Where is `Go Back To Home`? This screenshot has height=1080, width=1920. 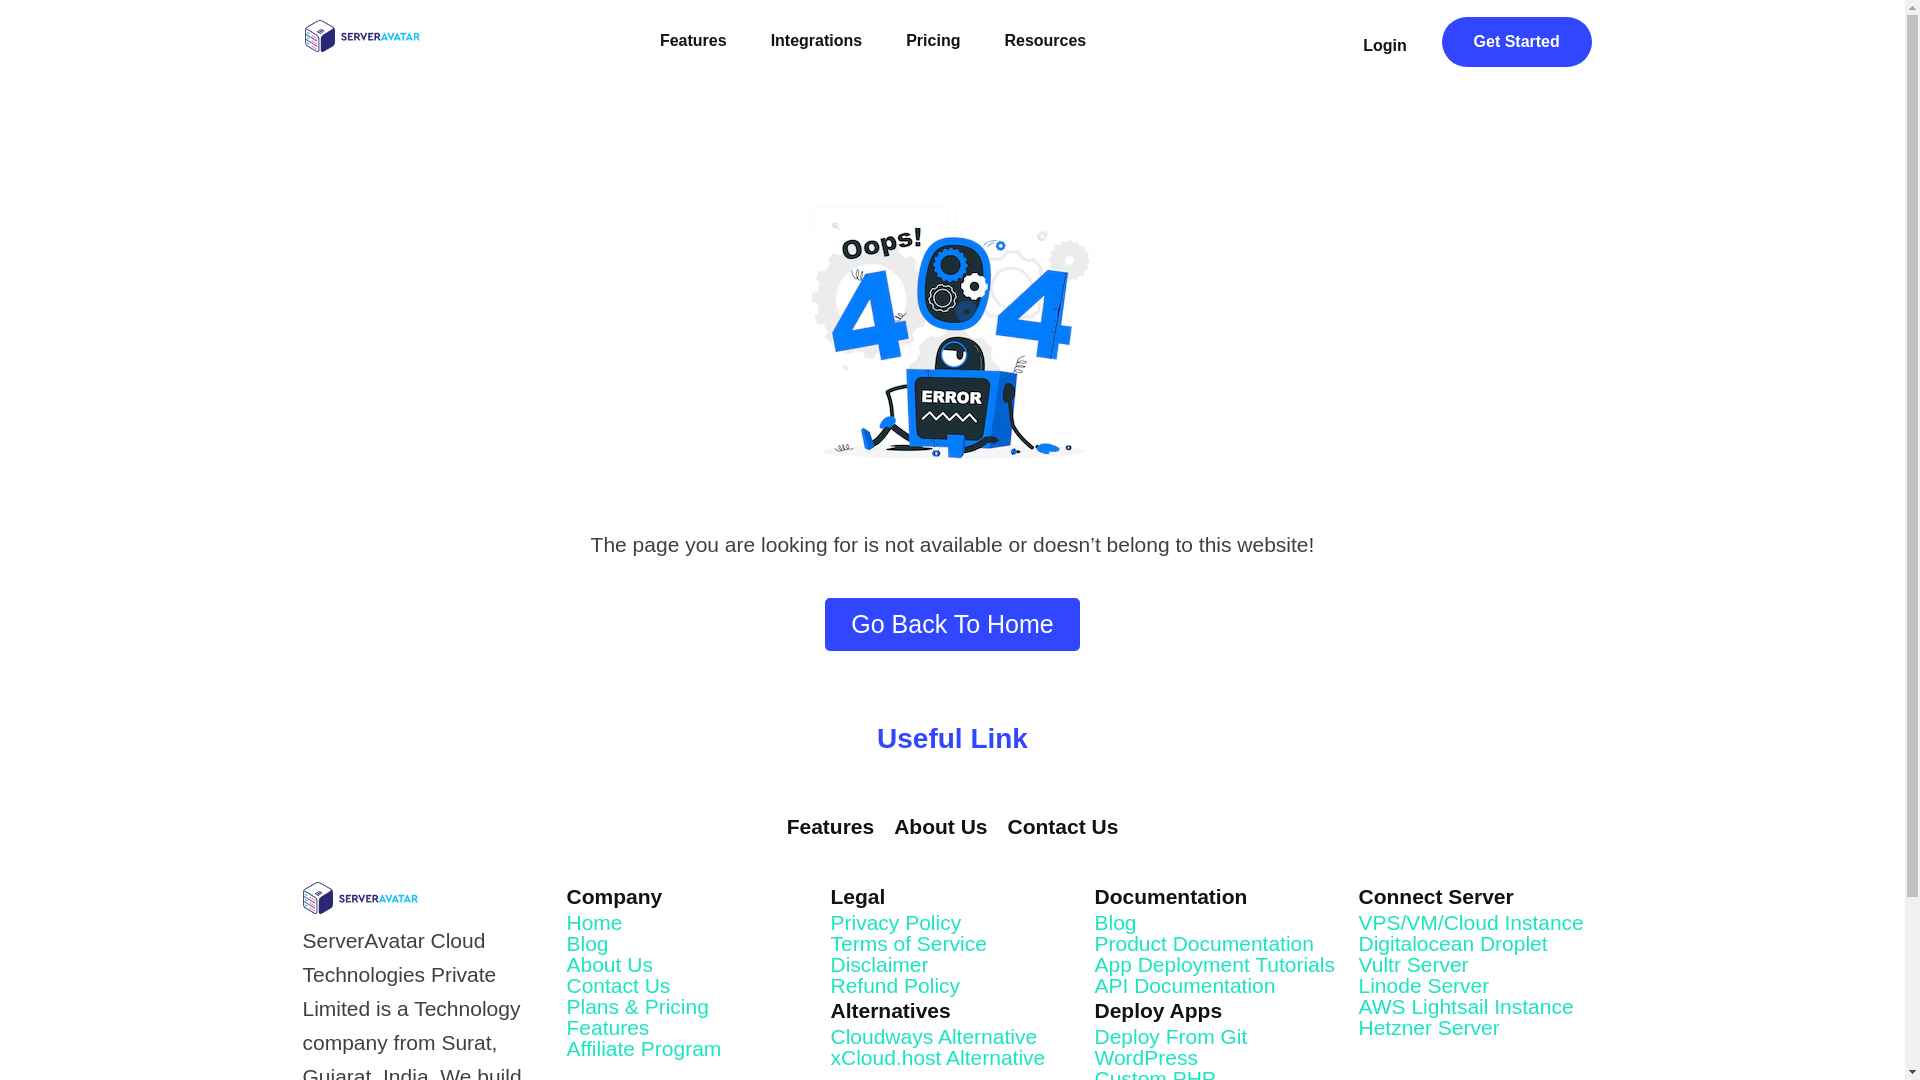 Go Back To Home is located at coordinates (952, 624).